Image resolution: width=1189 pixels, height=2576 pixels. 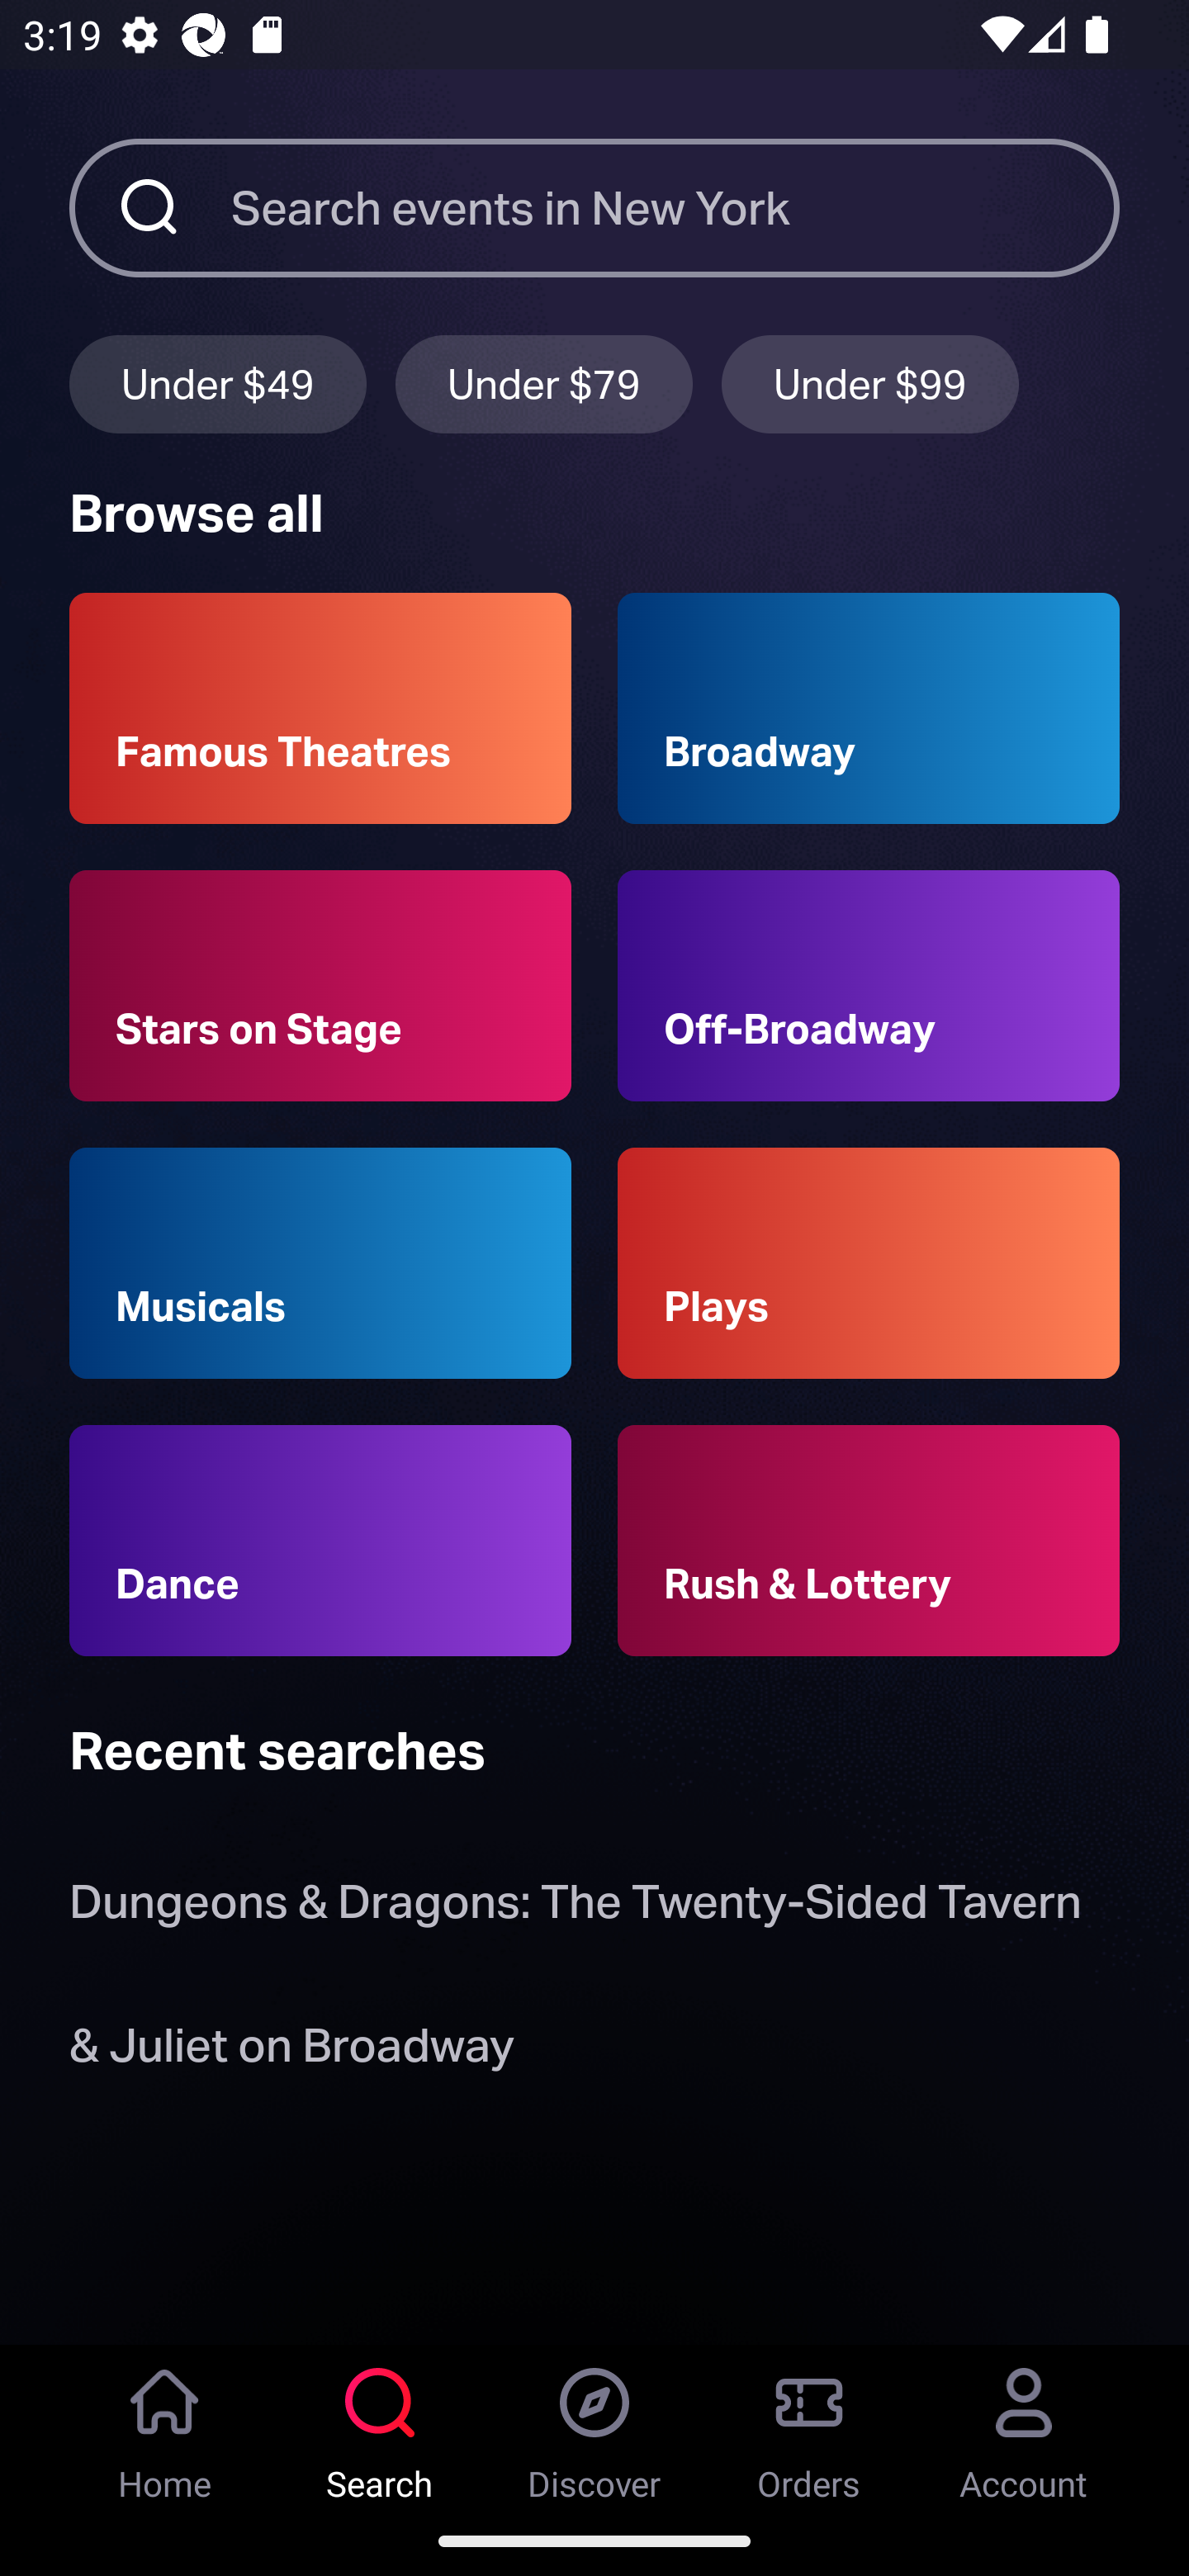 What do you see at coordinates (297, 2051) in the screenshot?
I see `& Juliet on Broadway ` at bounding box center [297, 2051].